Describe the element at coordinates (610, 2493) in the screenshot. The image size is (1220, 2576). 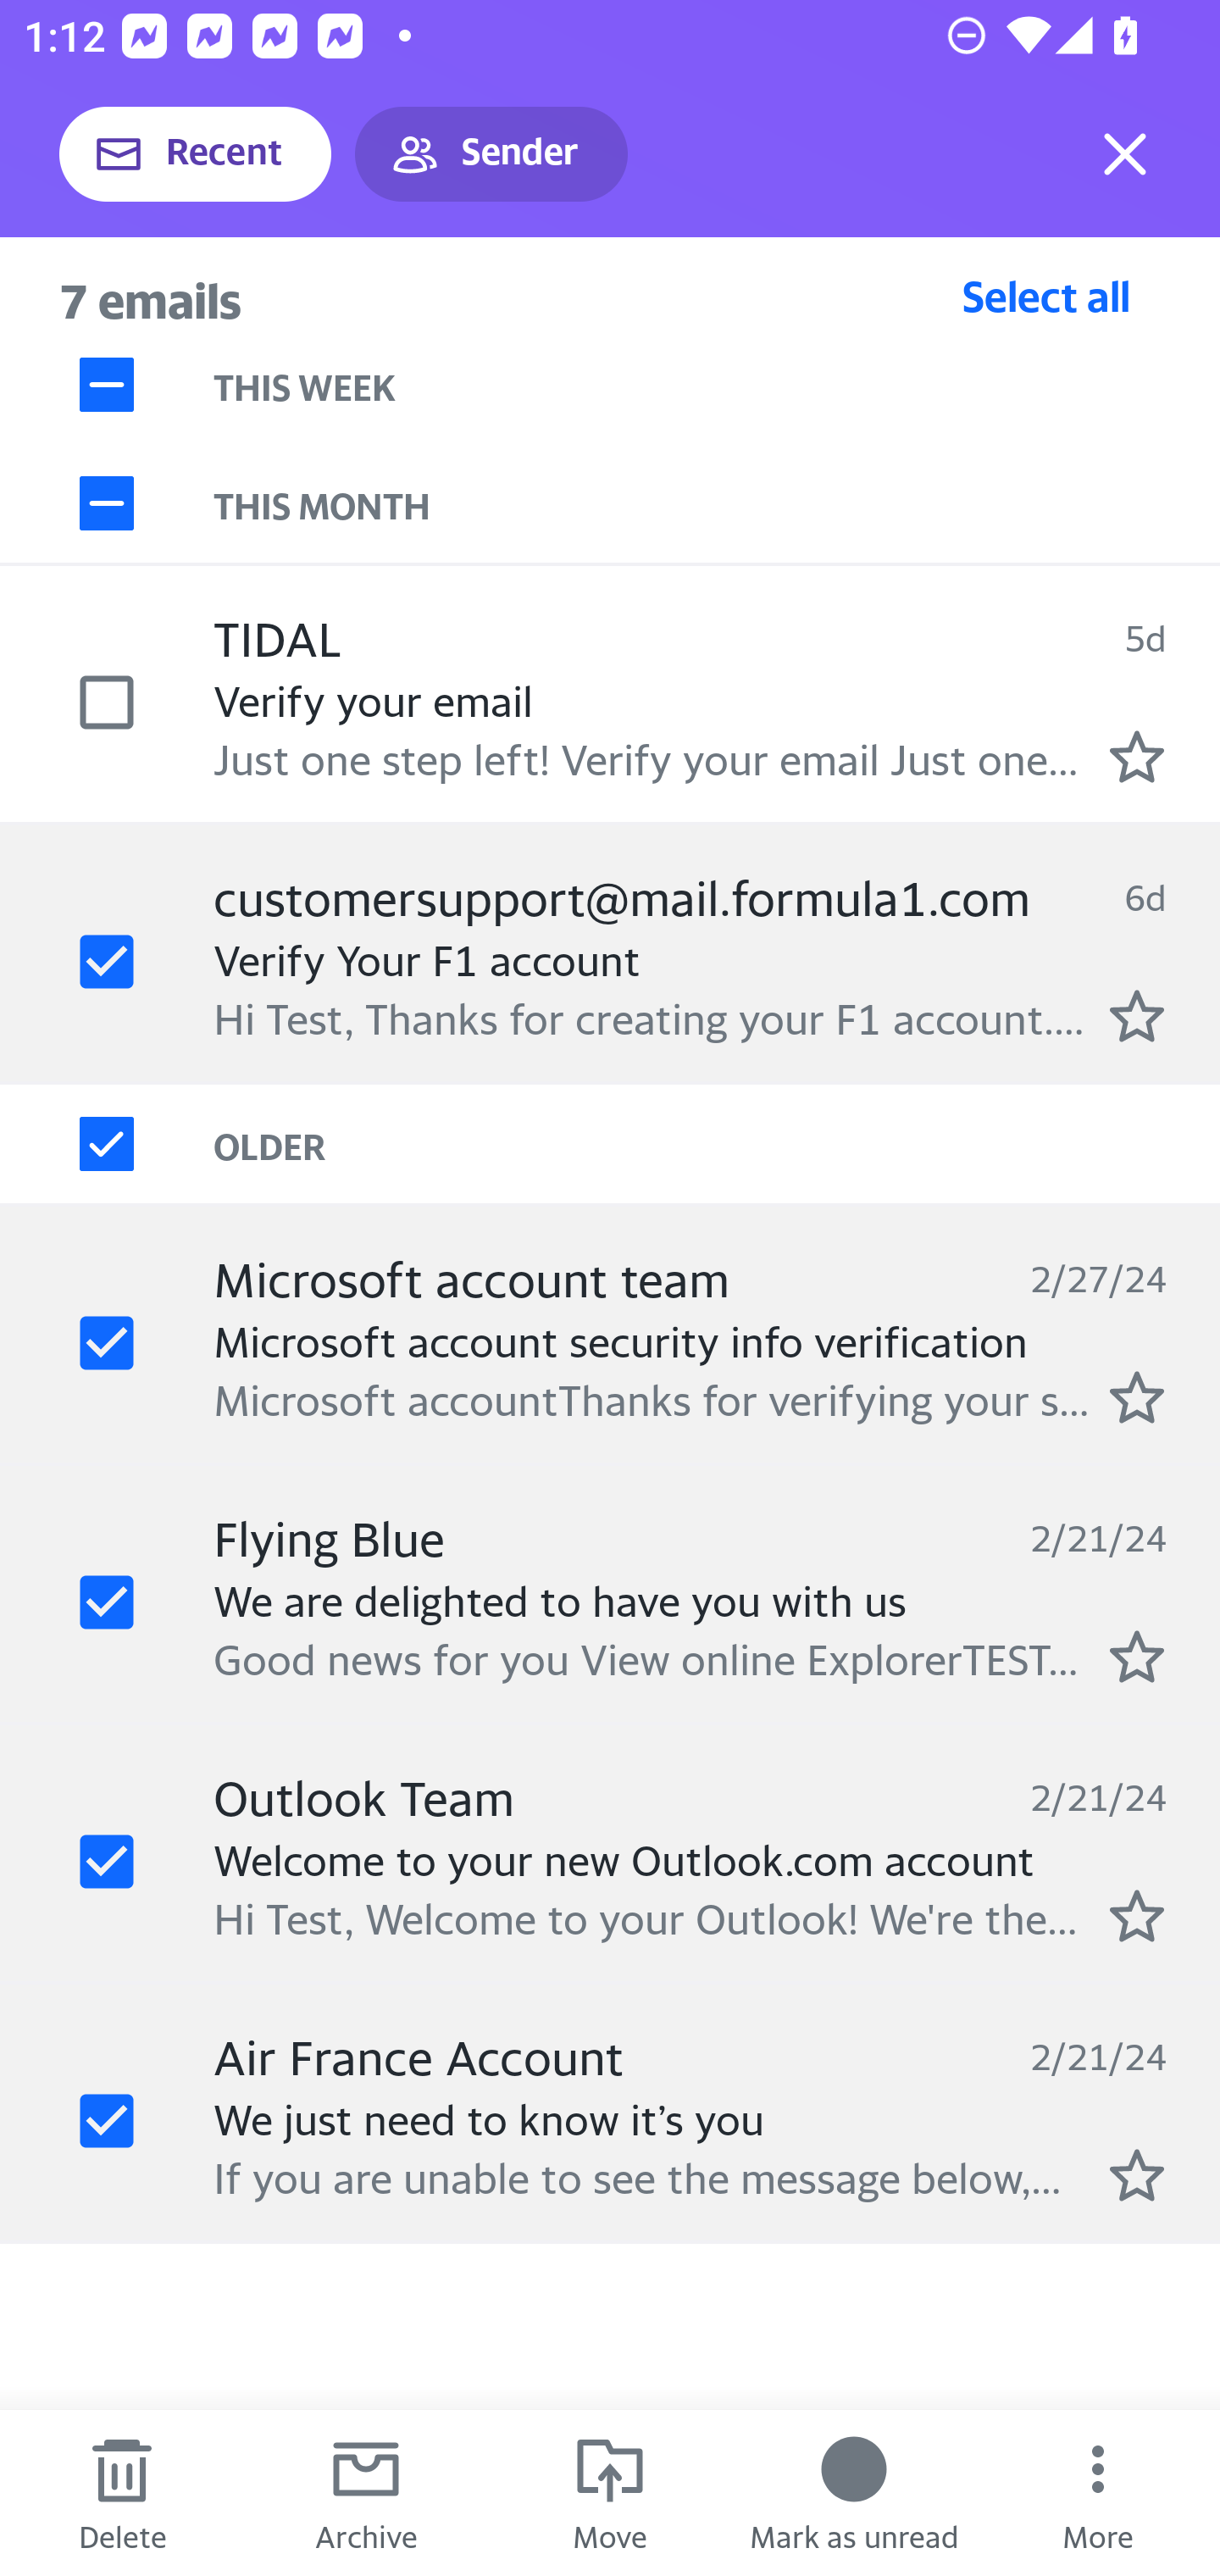
I see `Move` at that location.